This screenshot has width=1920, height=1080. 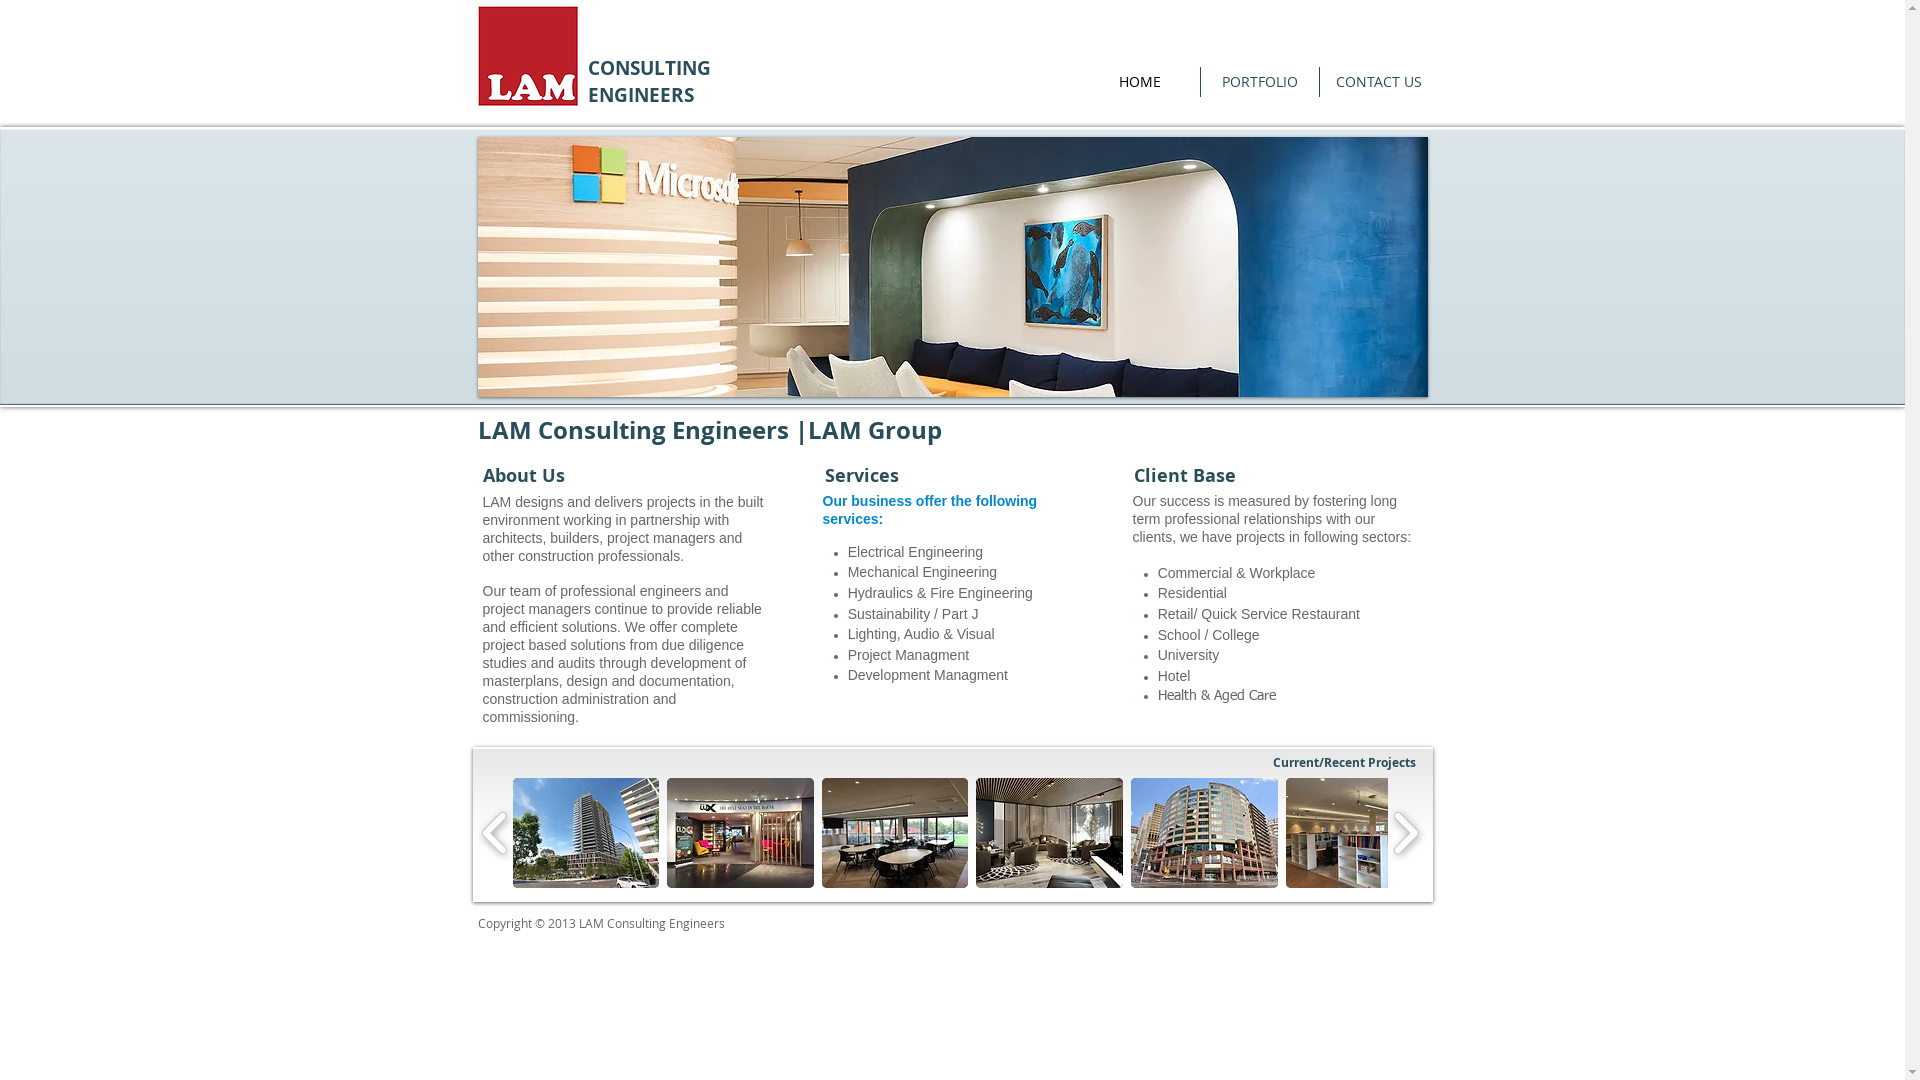 I want to click on Embedded Content, so click(x=1192, y=218).